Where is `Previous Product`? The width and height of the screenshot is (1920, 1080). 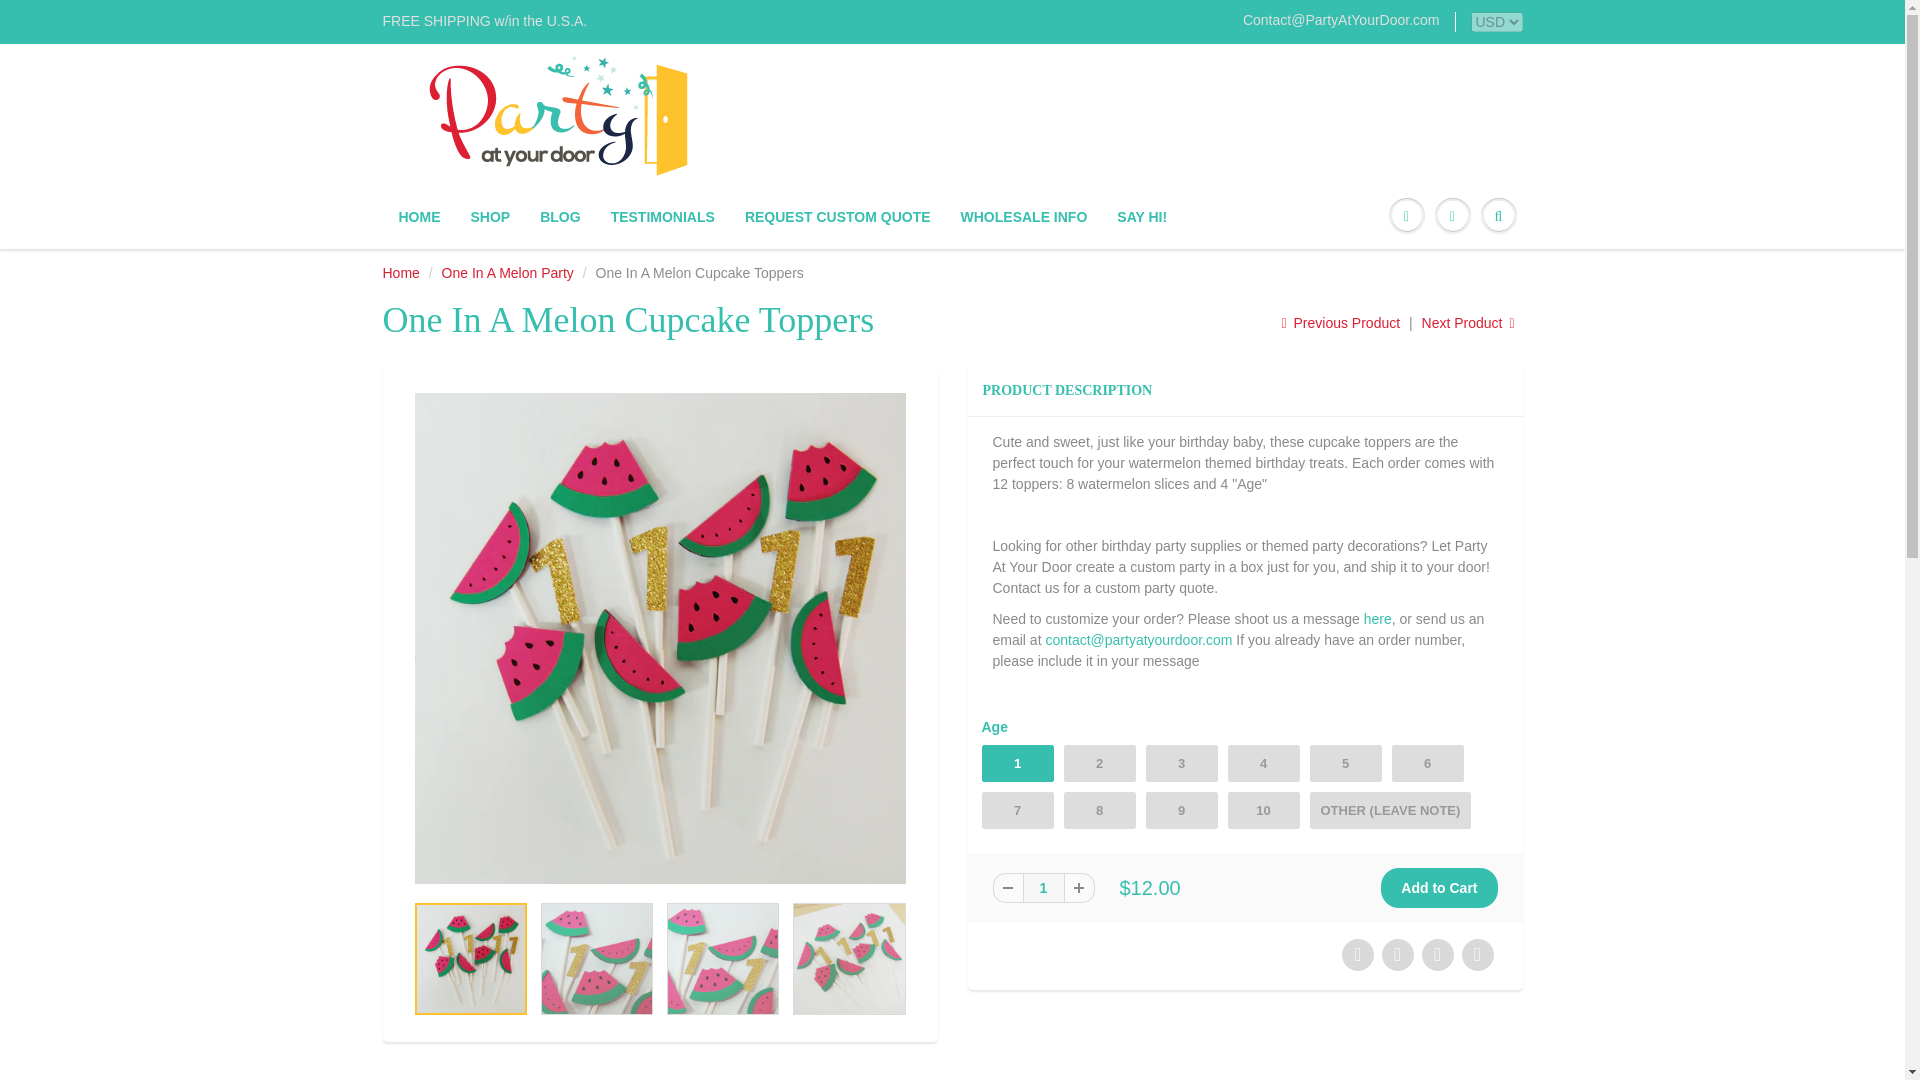 Previous Product is located at coordinates (1340, 322).